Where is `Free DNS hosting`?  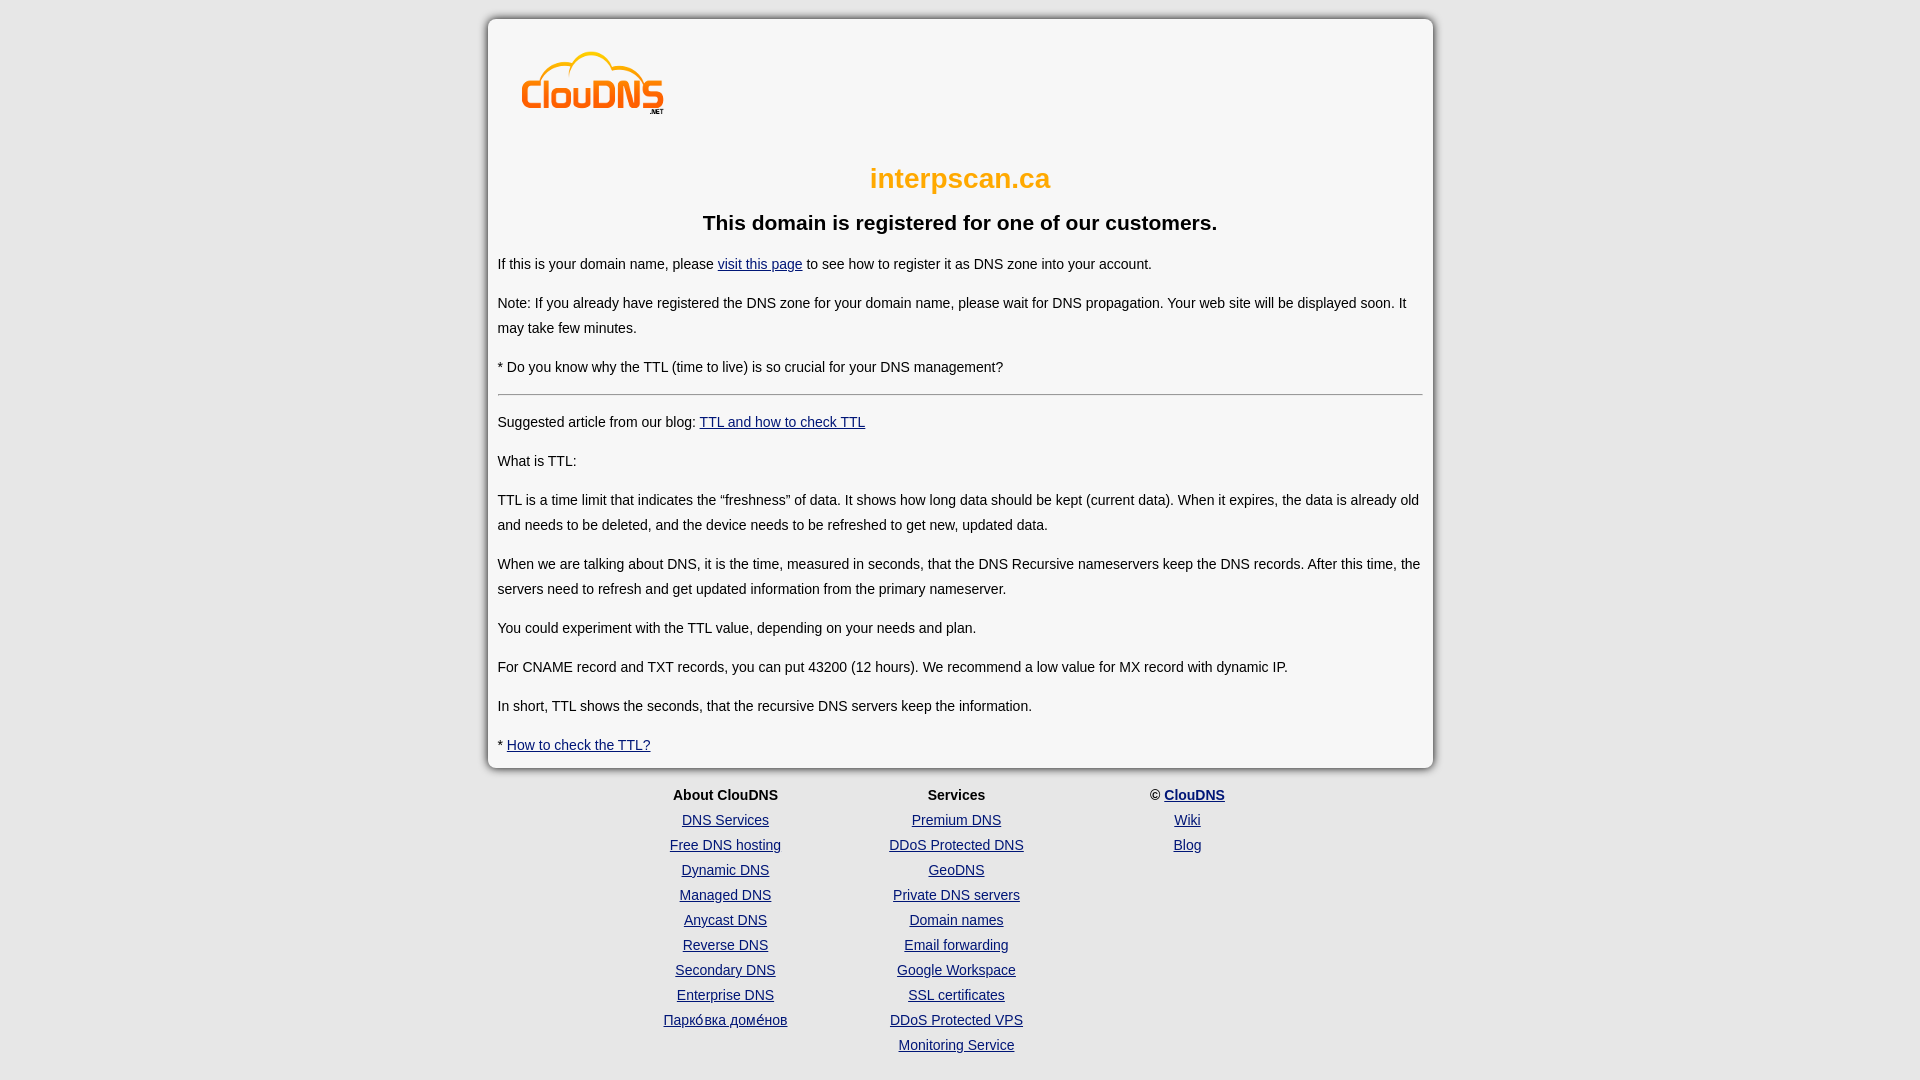 Free DNS hosting is located at coordinates (726, 845).